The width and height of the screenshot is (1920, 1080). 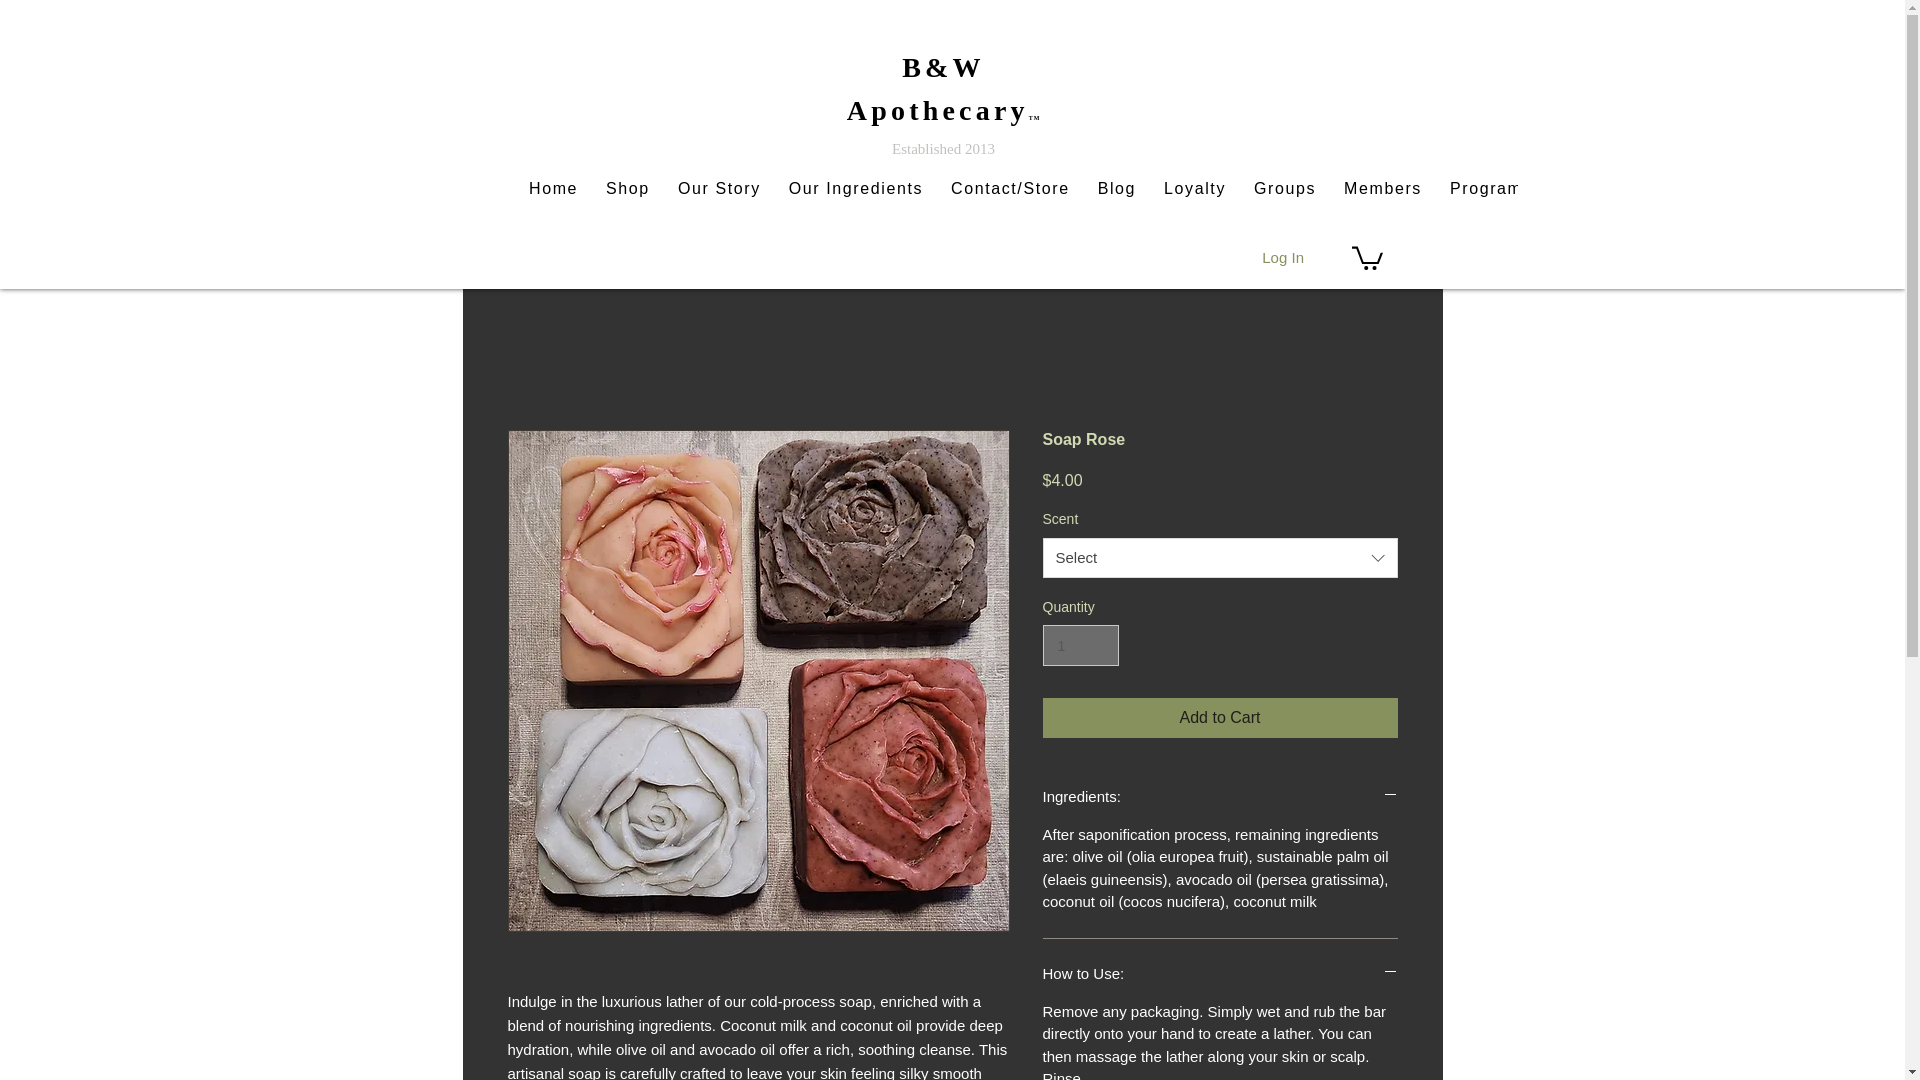 I want to click on Members, so click(x=1383, y=189).